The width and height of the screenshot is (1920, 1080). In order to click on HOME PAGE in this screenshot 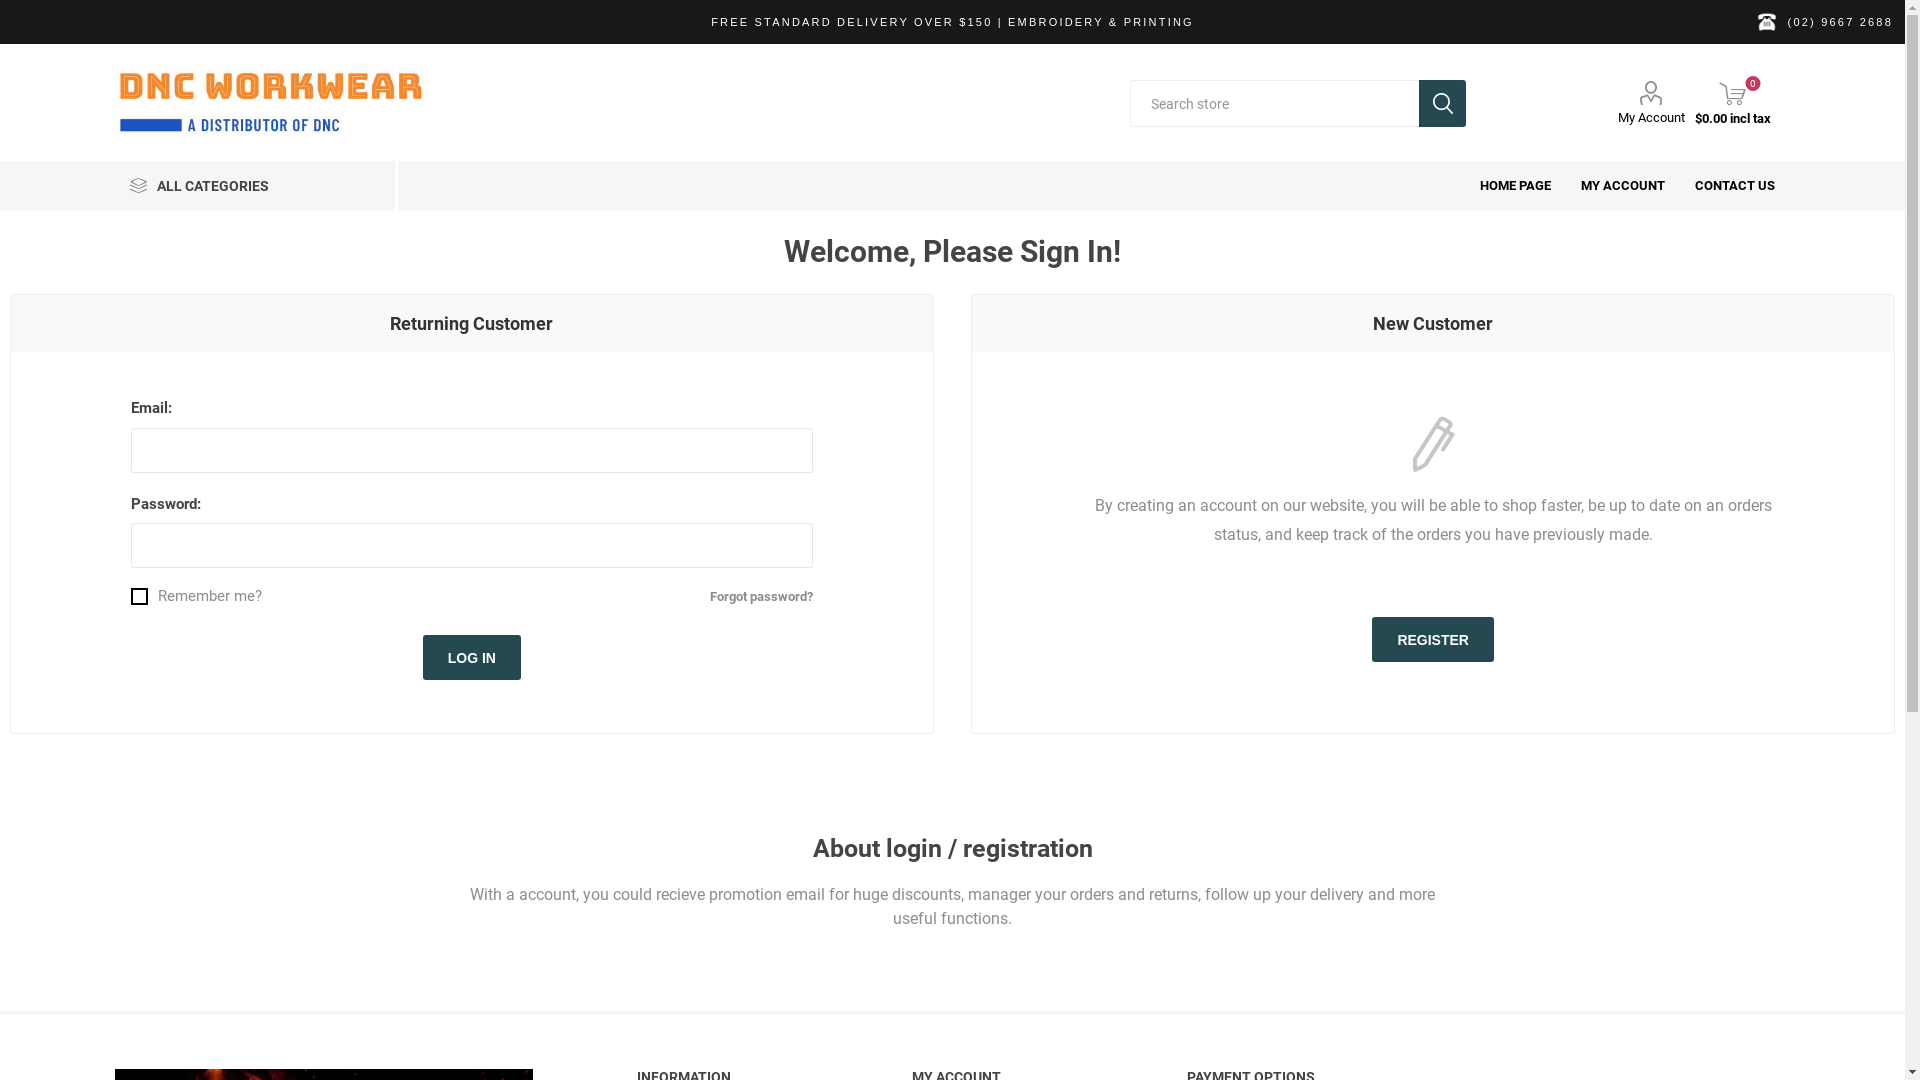, I will do `click(1516, 186)`.